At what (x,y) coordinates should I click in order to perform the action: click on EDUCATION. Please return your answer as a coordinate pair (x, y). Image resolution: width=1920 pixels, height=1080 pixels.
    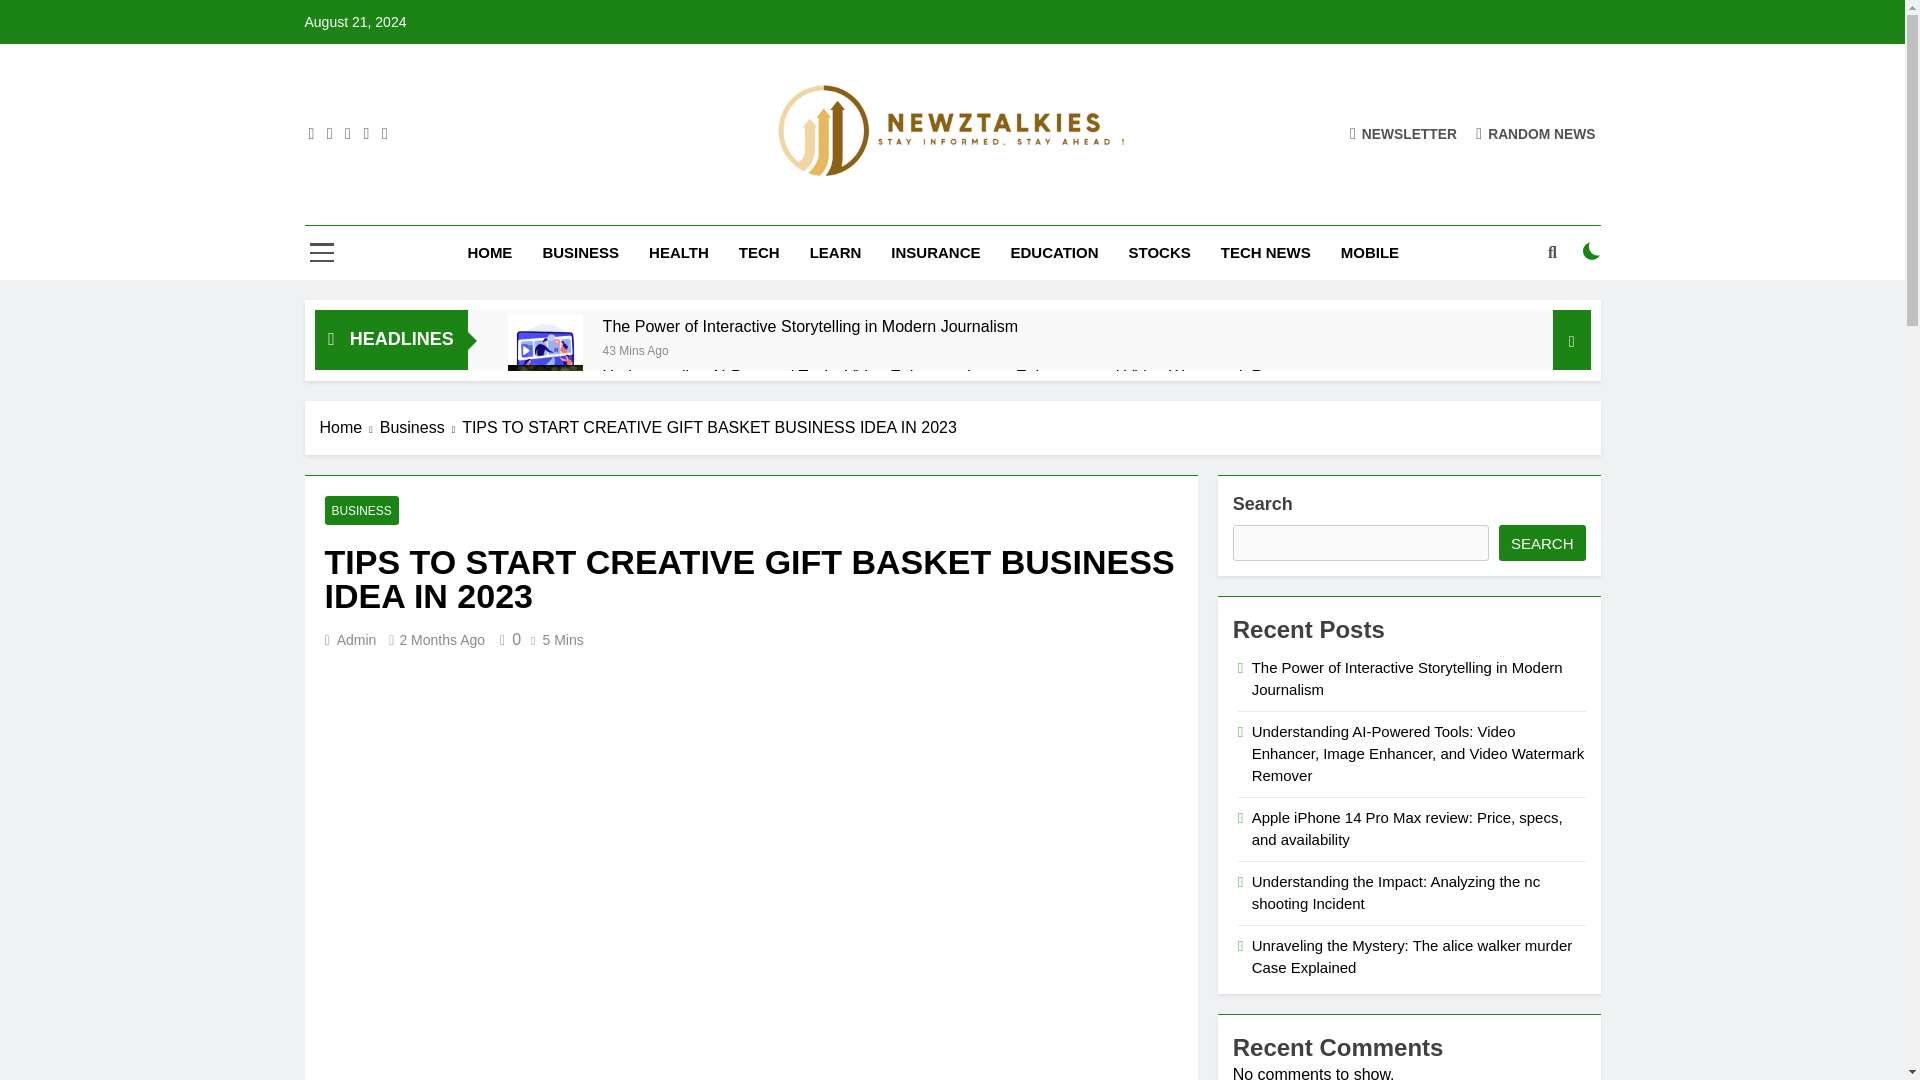
    Looking at the image, I should click on (1054, 252).